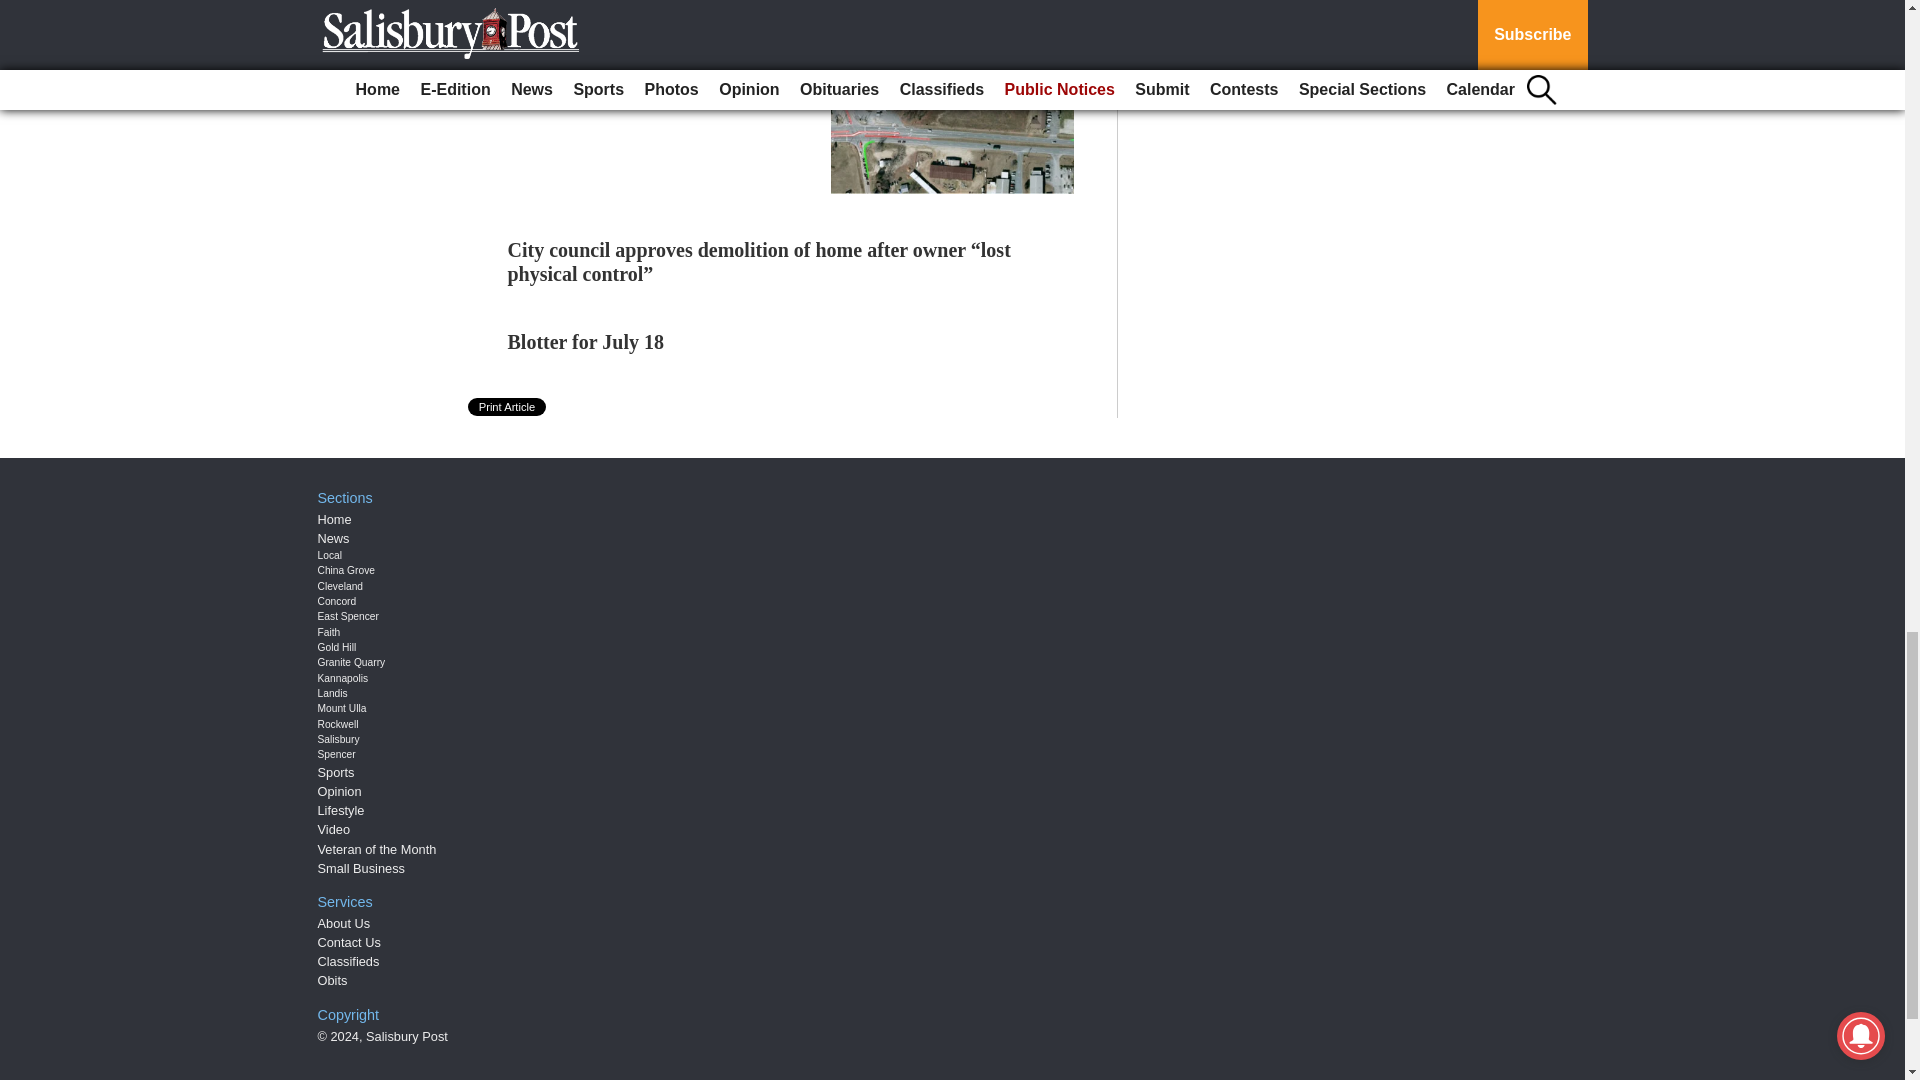 The width and height of the screenshot is (1920, 1080). What do you see at coordinates (586, 342) in the screenshot?
I see `Blotter for July 18` at bounding box center [586, 342].